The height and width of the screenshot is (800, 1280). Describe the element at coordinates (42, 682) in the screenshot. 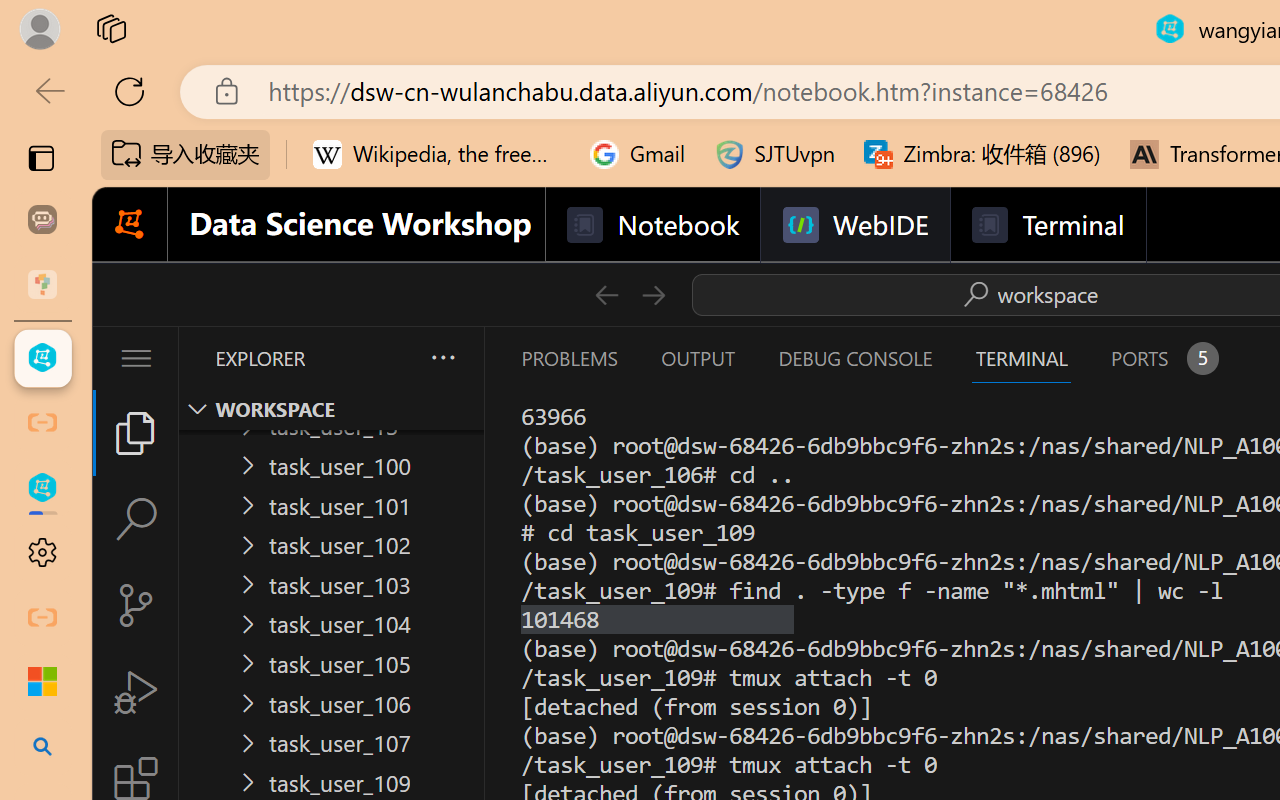

I see `Microsoft security help and learning` at that location.